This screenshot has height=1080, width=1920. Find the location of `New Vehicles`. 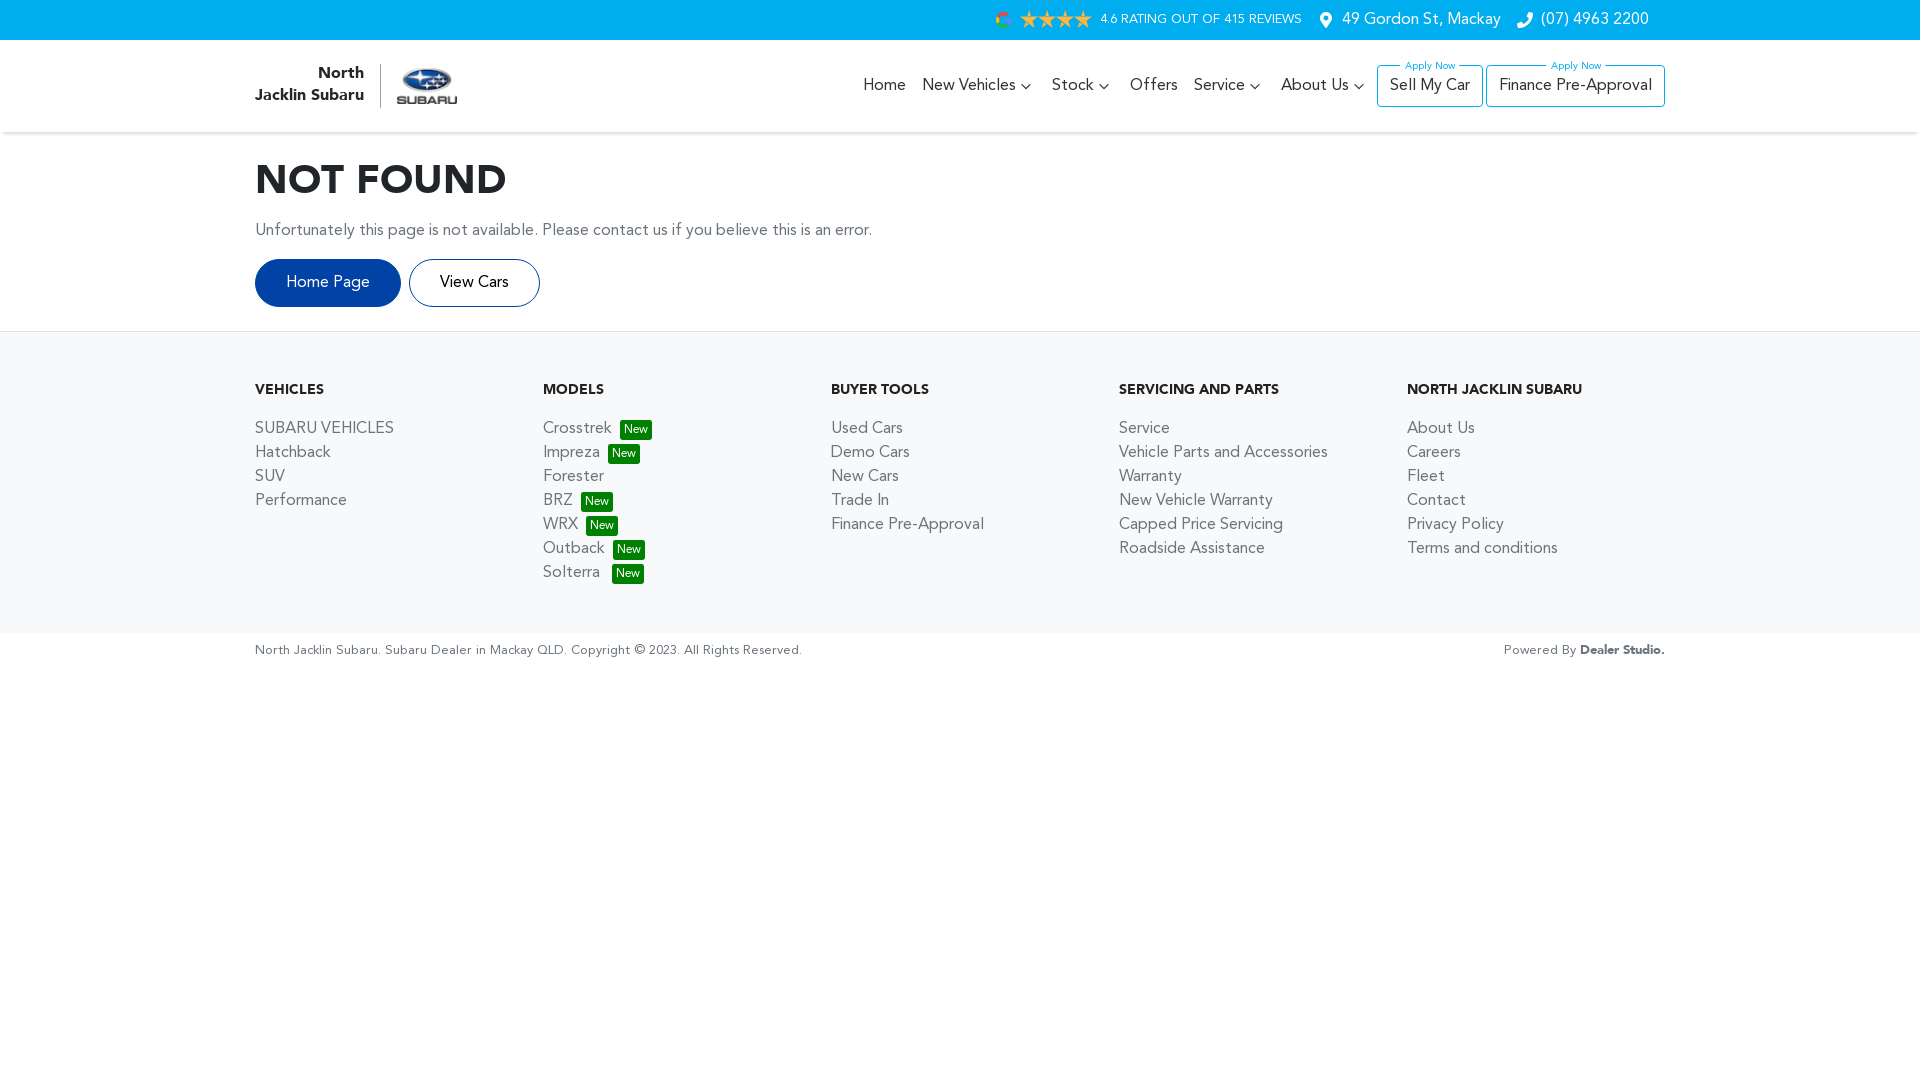

New Vehicles is located at coordinates (979, 86).